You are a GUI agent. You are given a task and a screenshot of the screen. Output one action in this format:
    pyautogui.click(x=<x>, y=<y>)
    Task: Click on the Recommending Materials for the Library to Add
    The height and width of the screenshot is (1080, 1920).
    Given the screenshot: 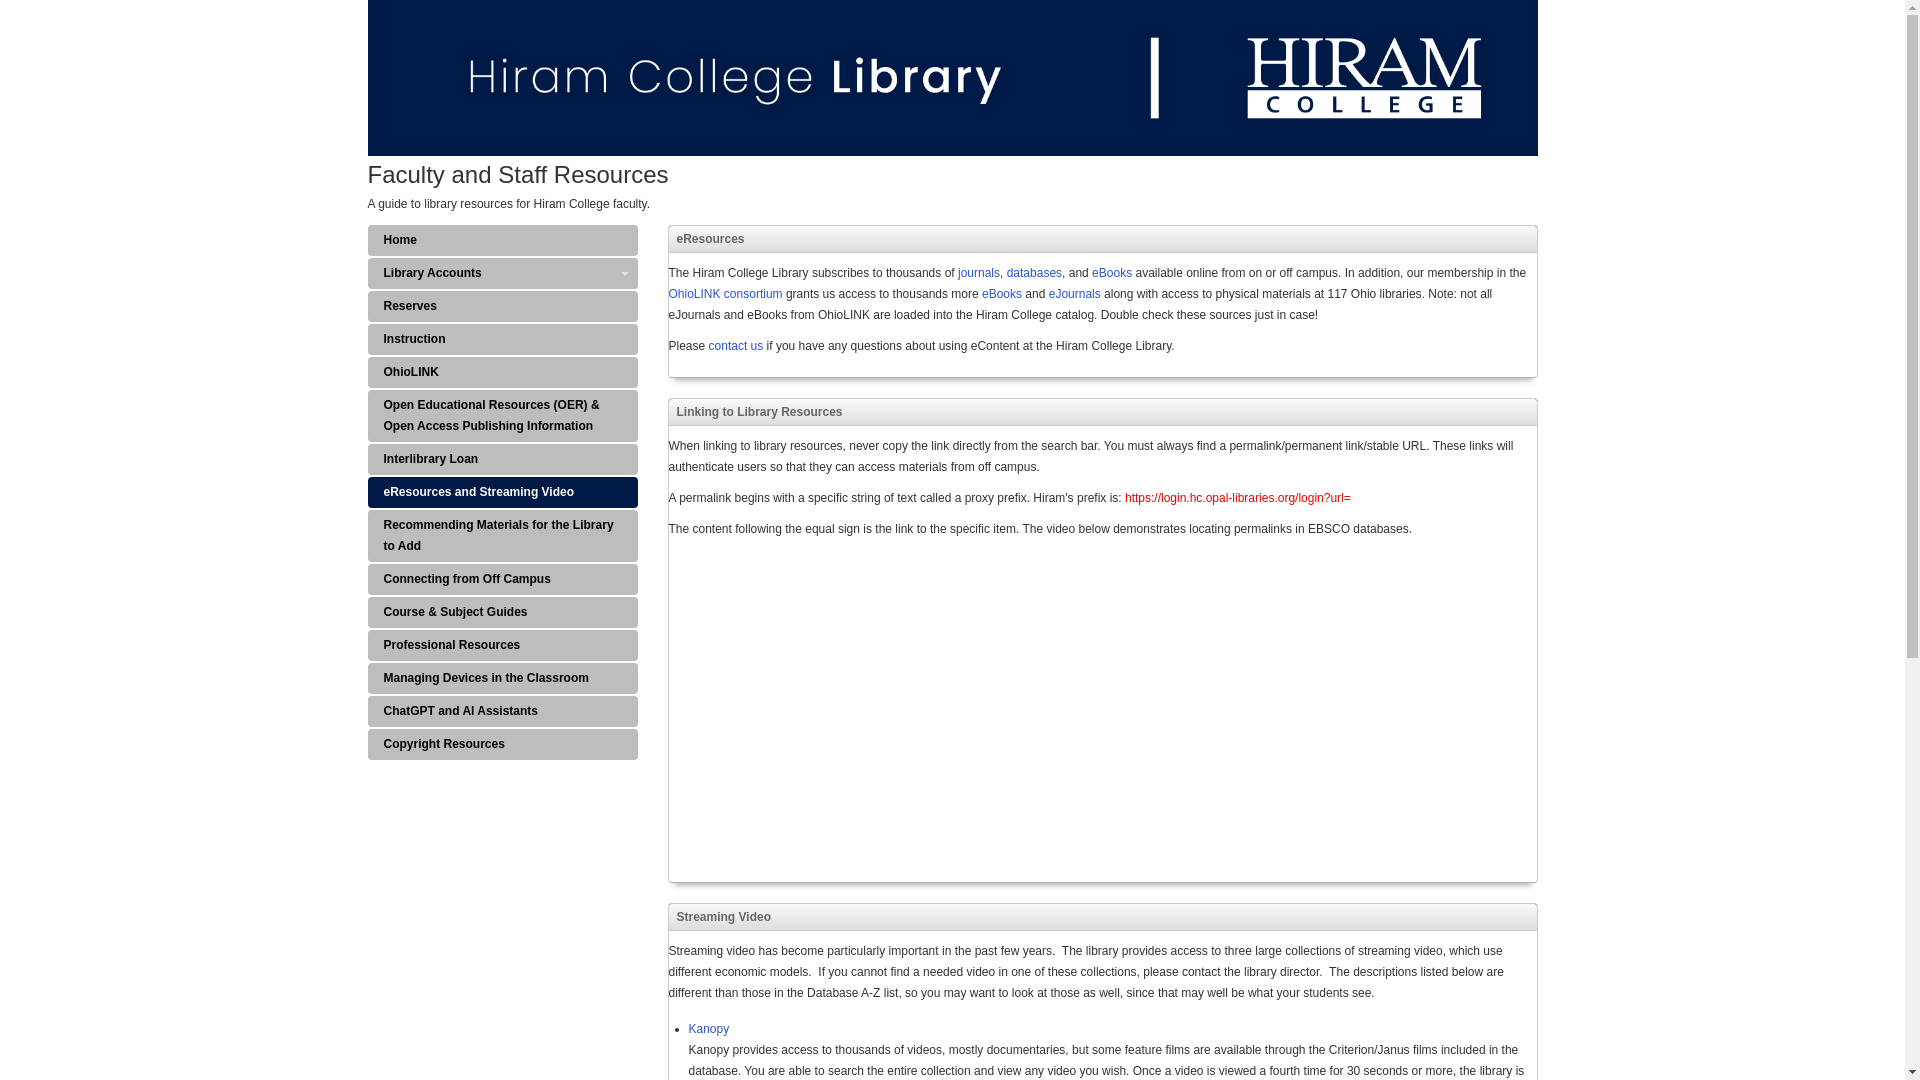 What is the action you would take?
    pyautogui.click(x=502, y=535)
    